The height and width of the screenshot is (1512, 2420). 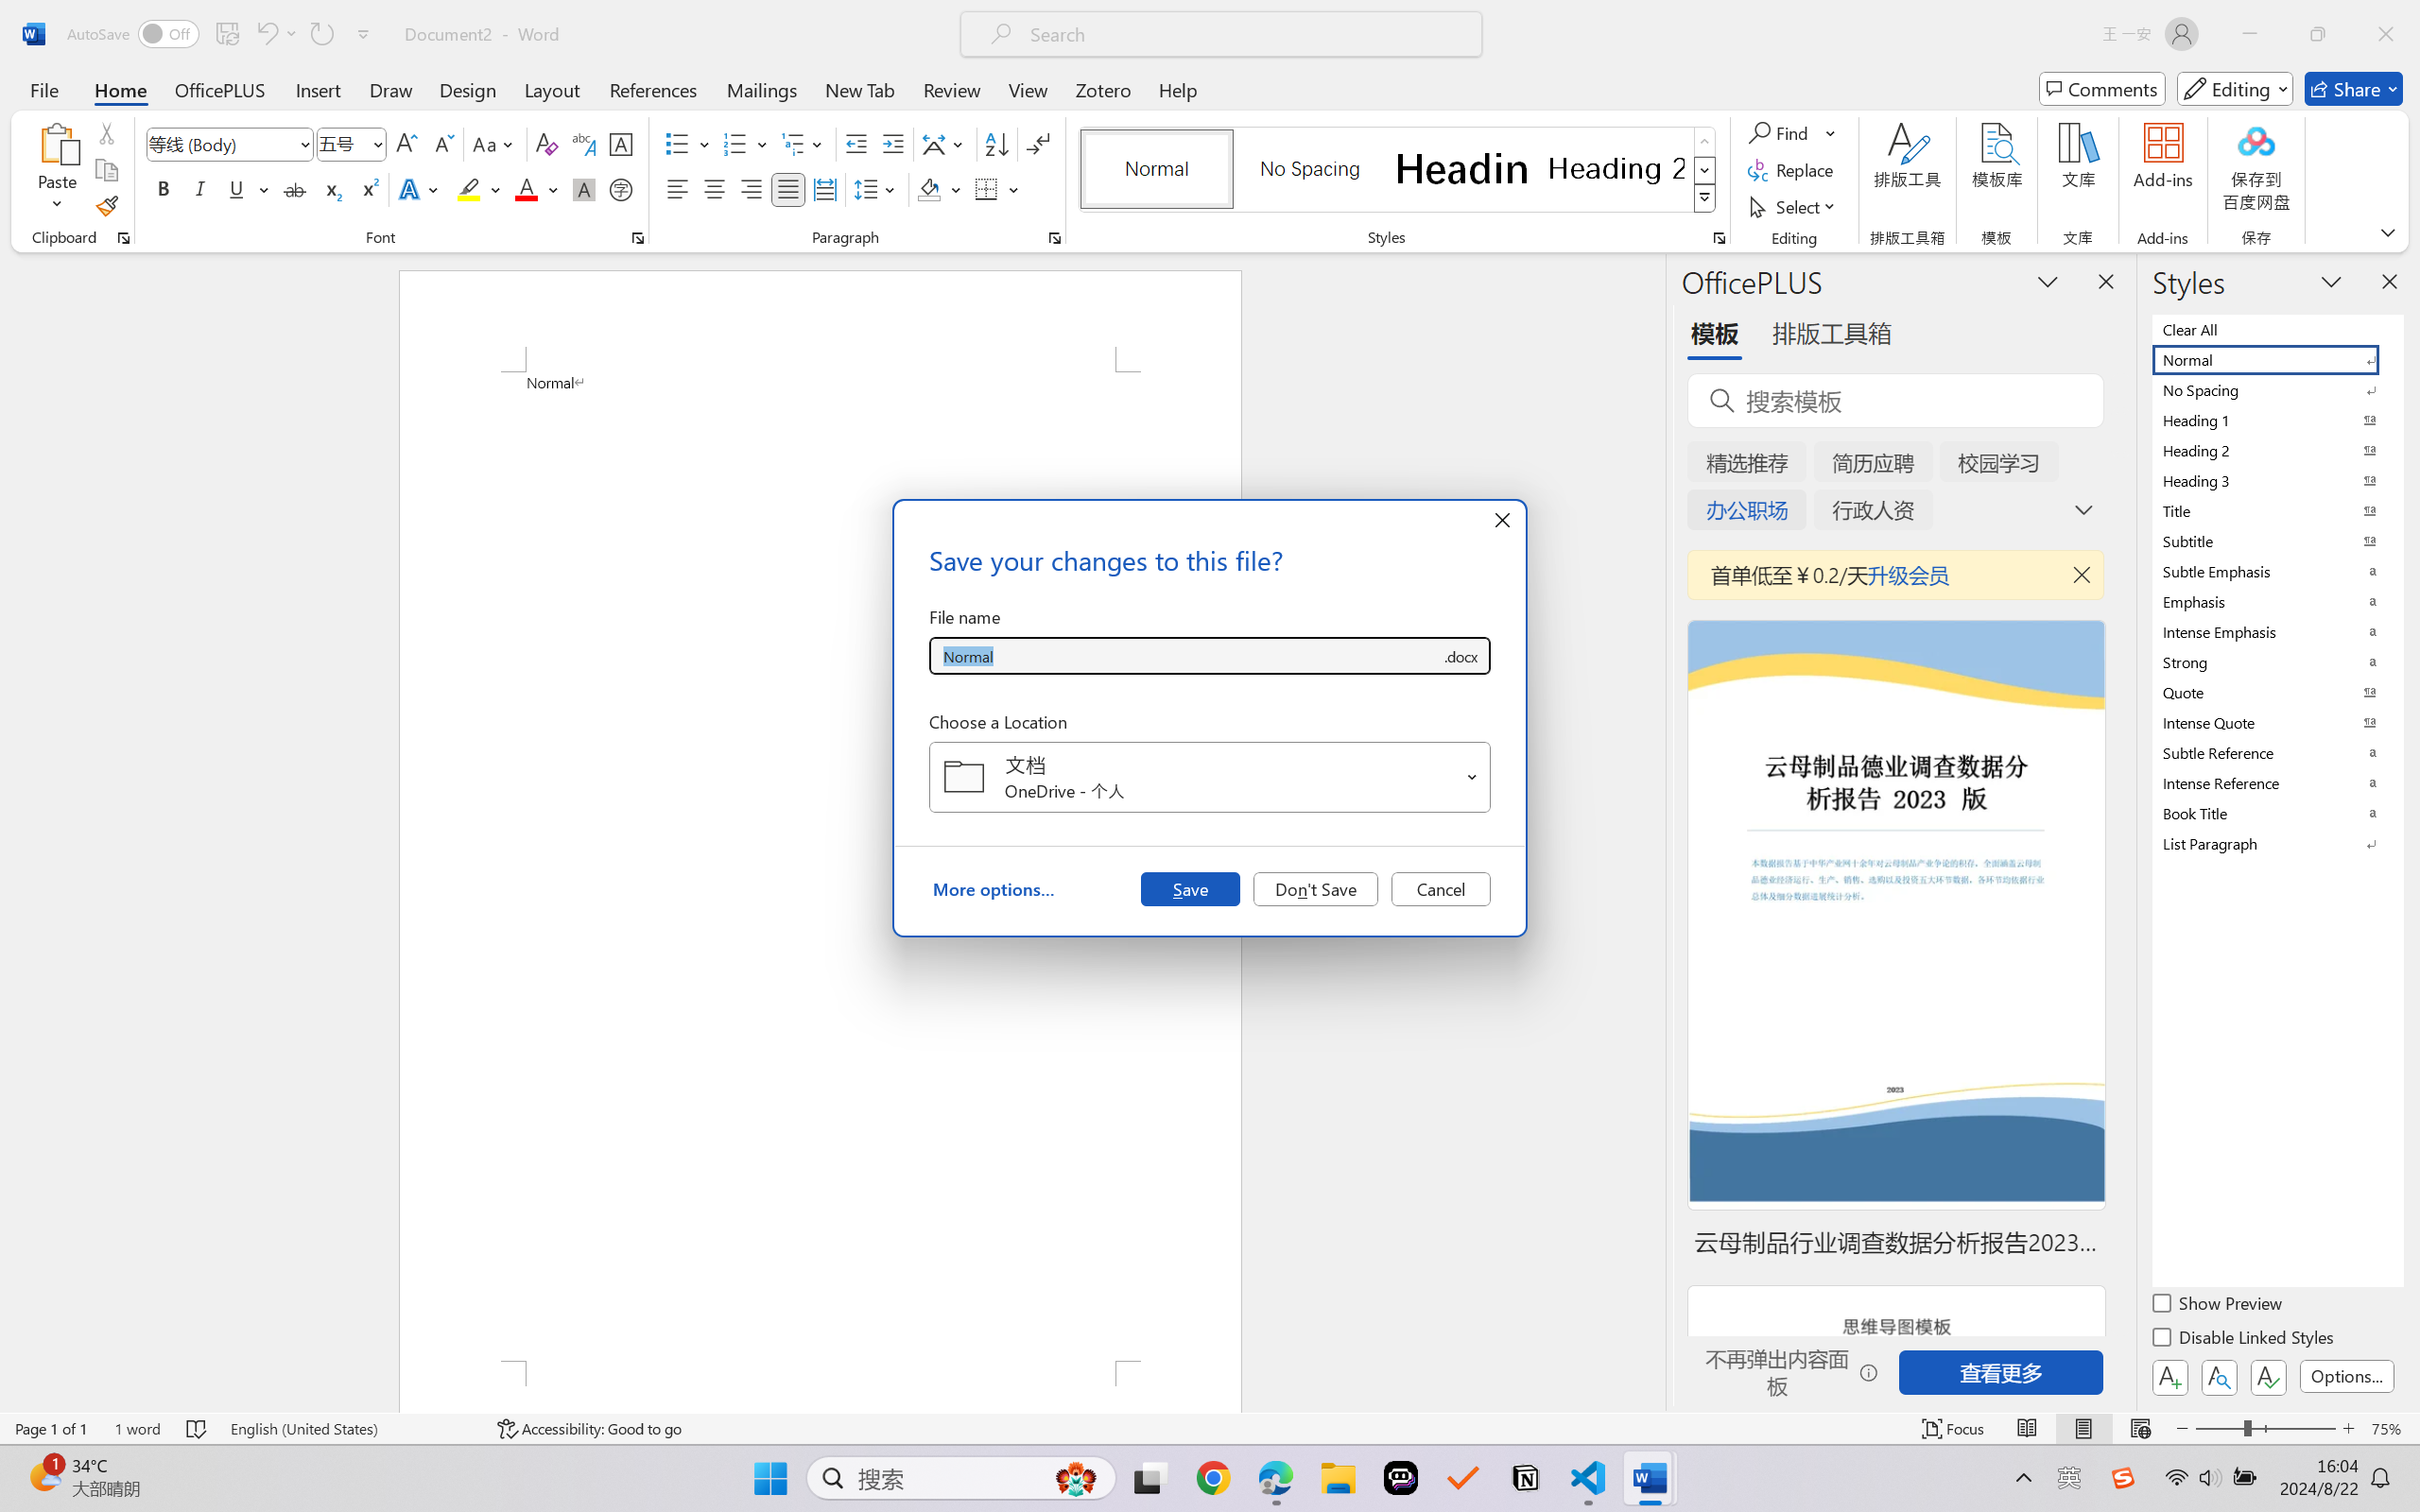 What do you see at coordinates (2219, 1306) in the screenshot?
I see `Show Preview` at bounding box center [2219, 1306].